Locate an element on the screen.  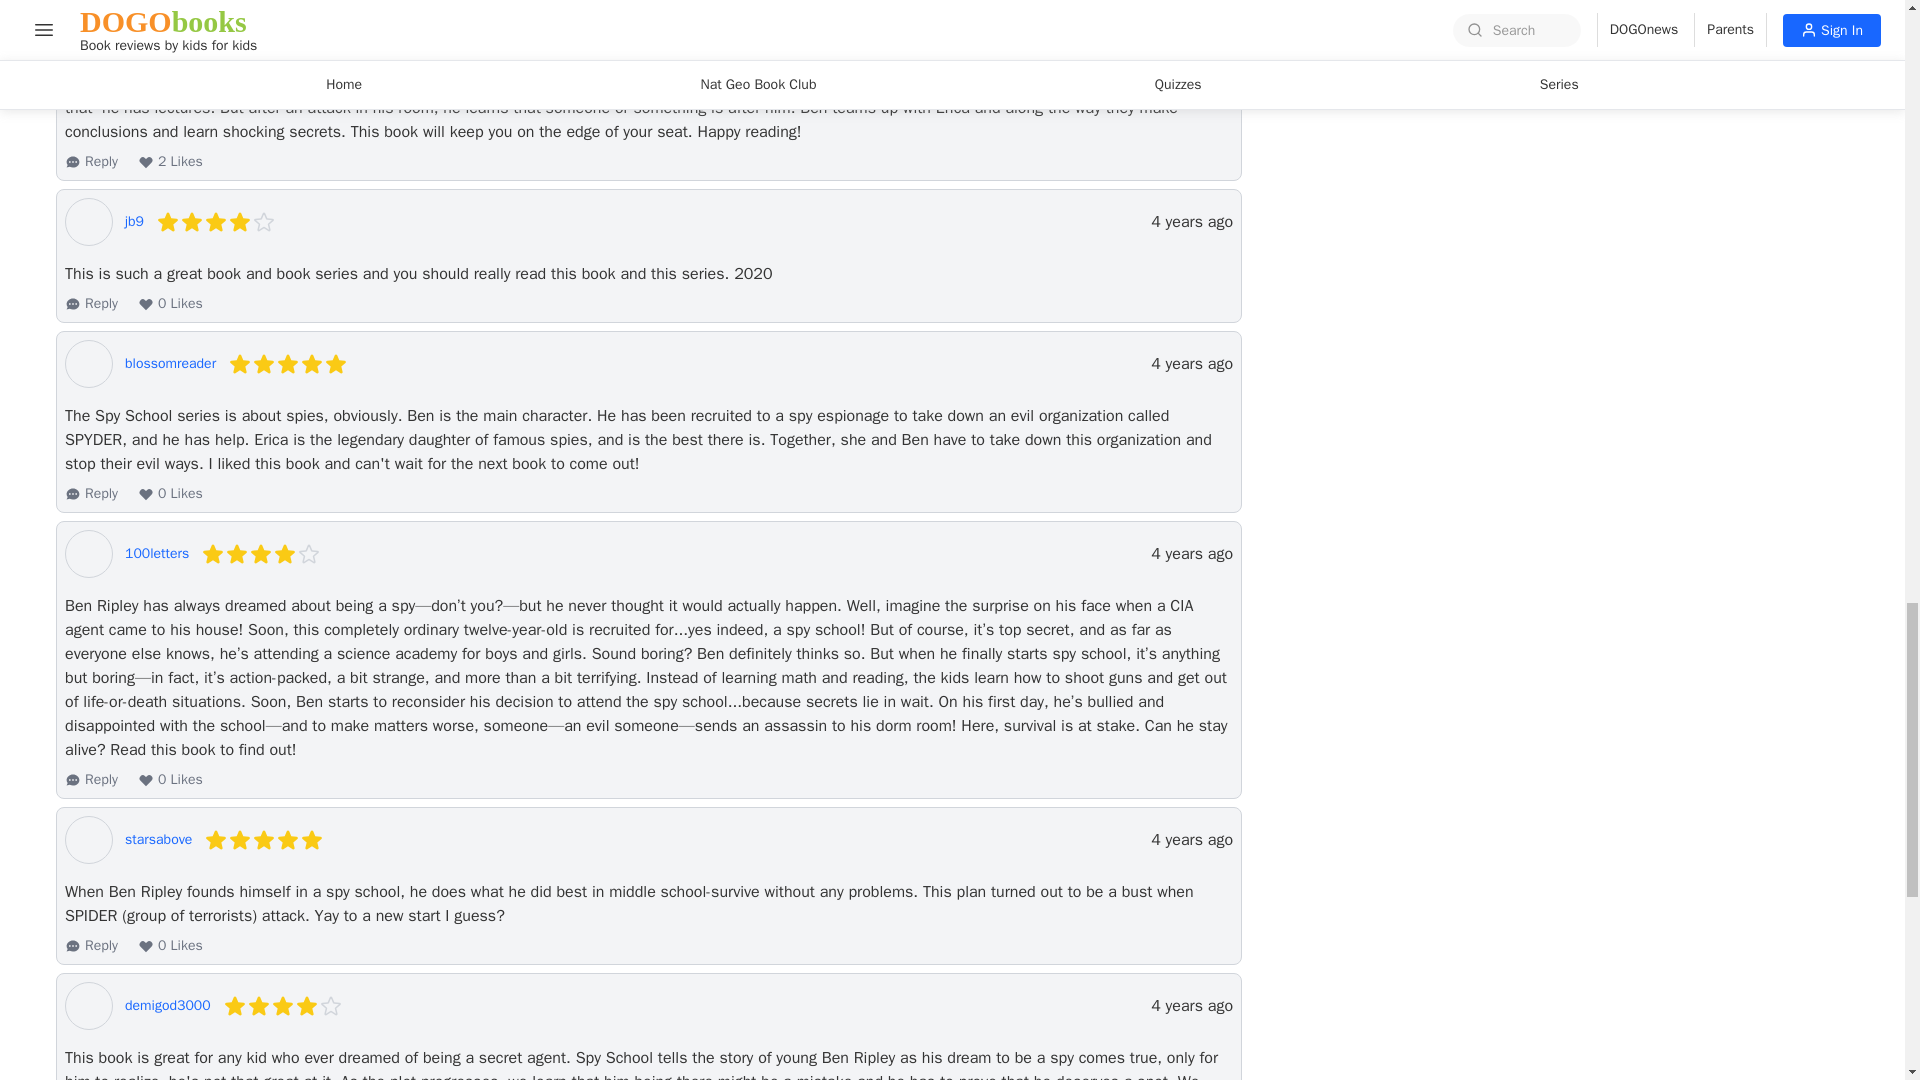
June 17, 2020 is located at coordinates (1191, 1006).